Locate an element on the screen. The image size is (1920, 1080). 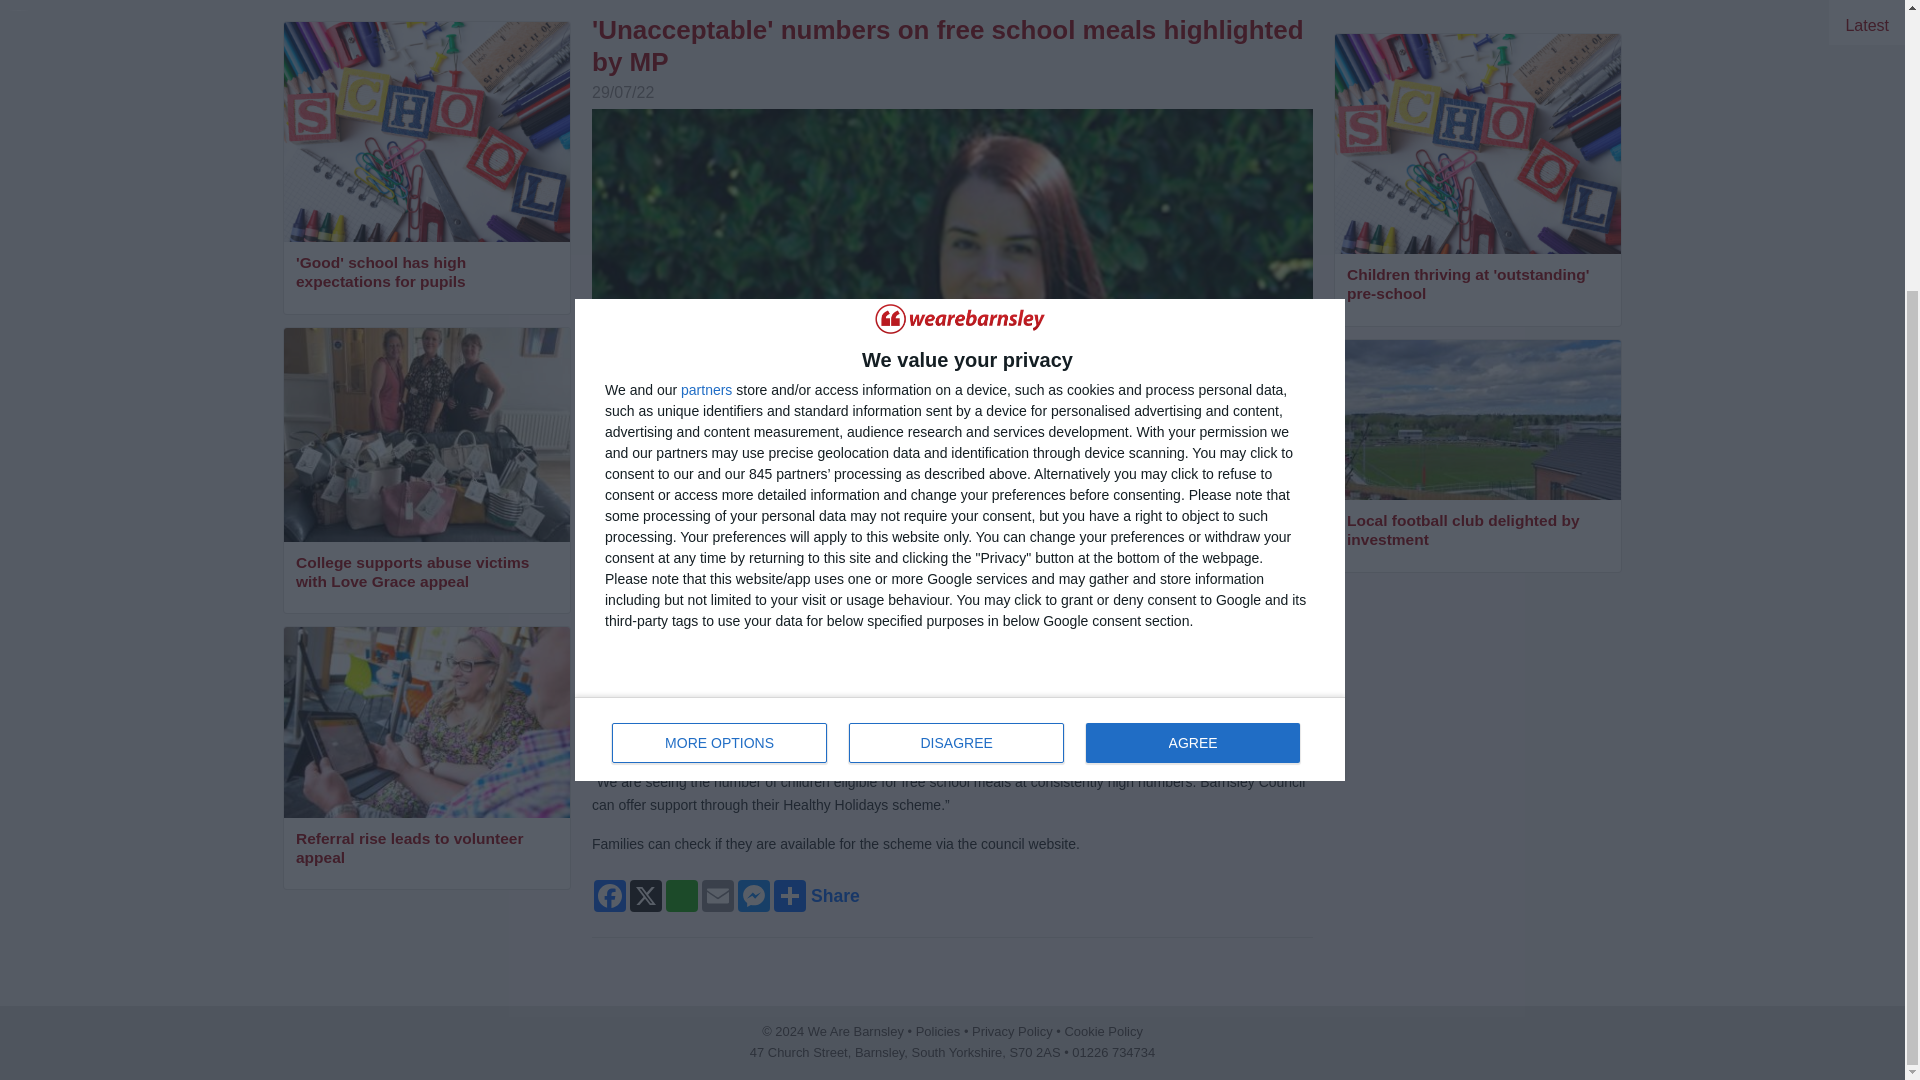
Email is located at coordinates (960, 354).